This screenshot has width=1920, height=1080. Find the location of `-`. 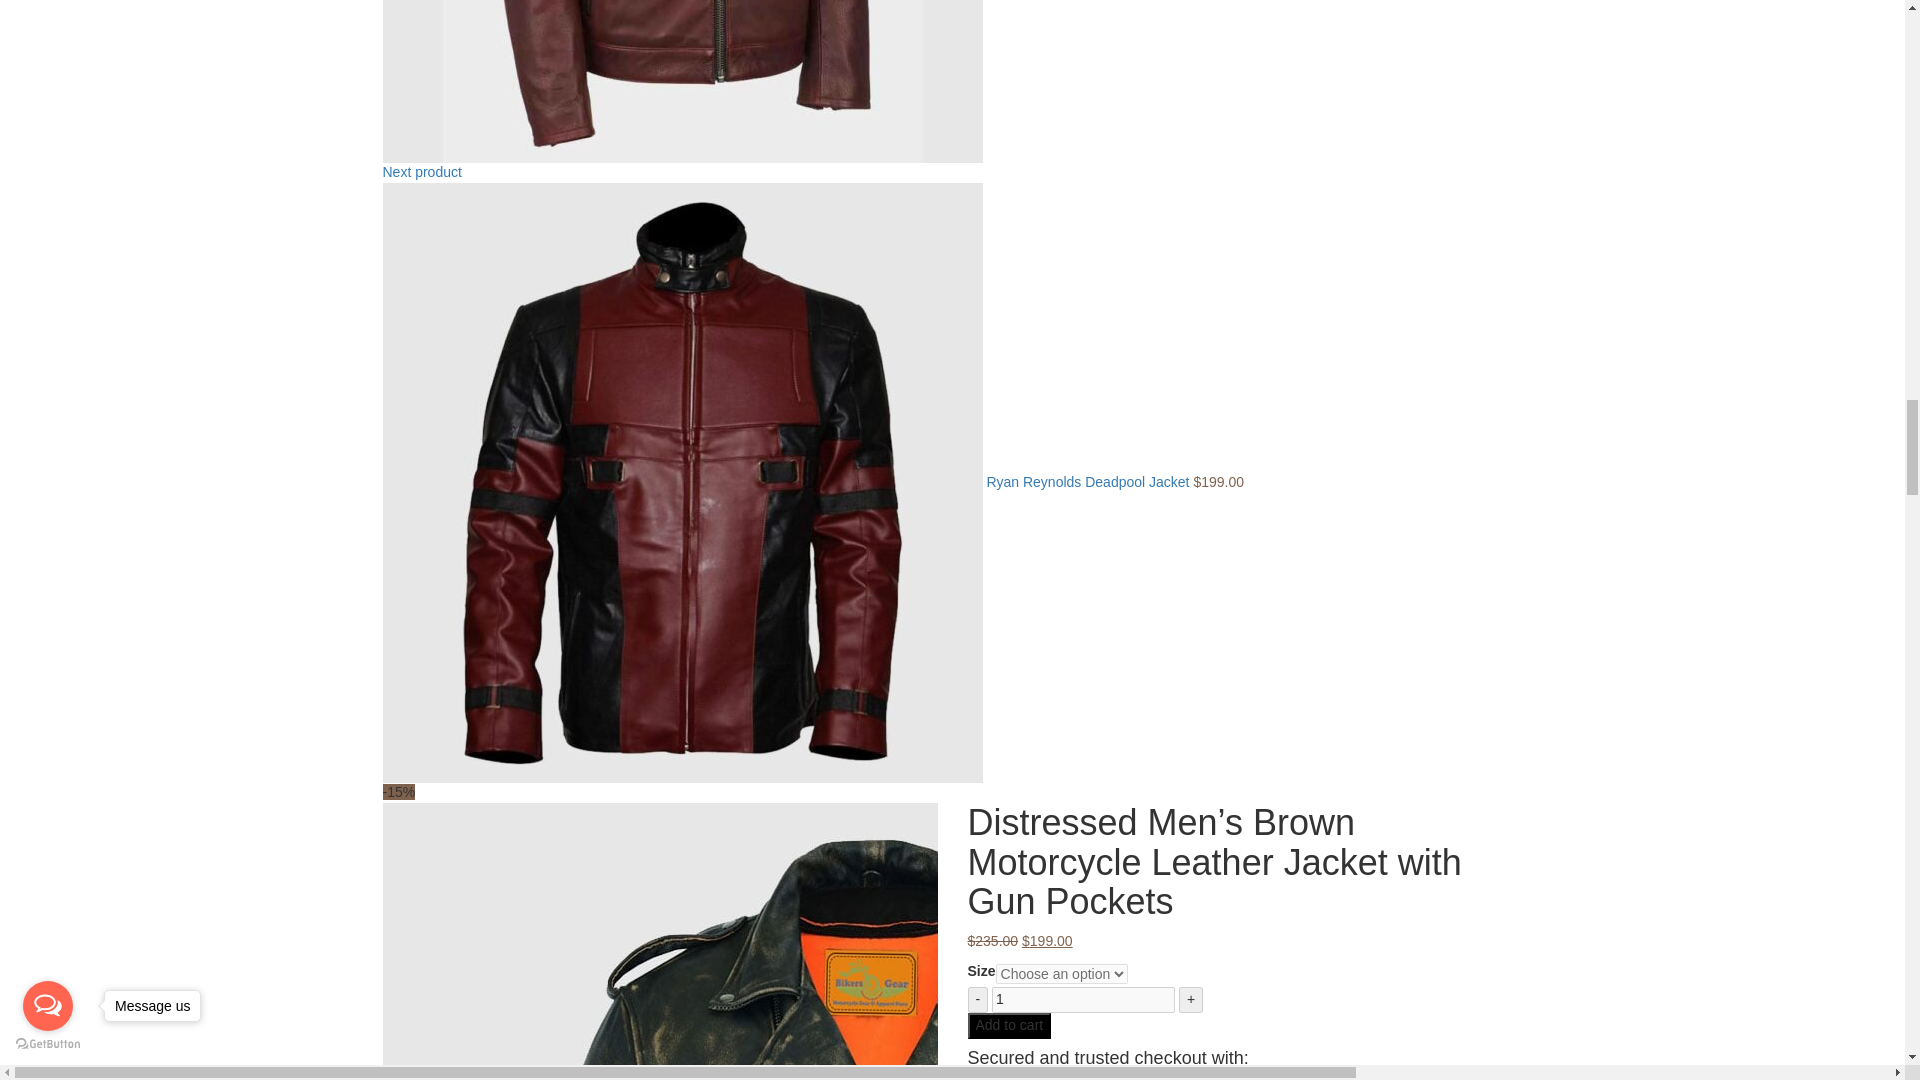

- is located at coordinates (978, 1000).